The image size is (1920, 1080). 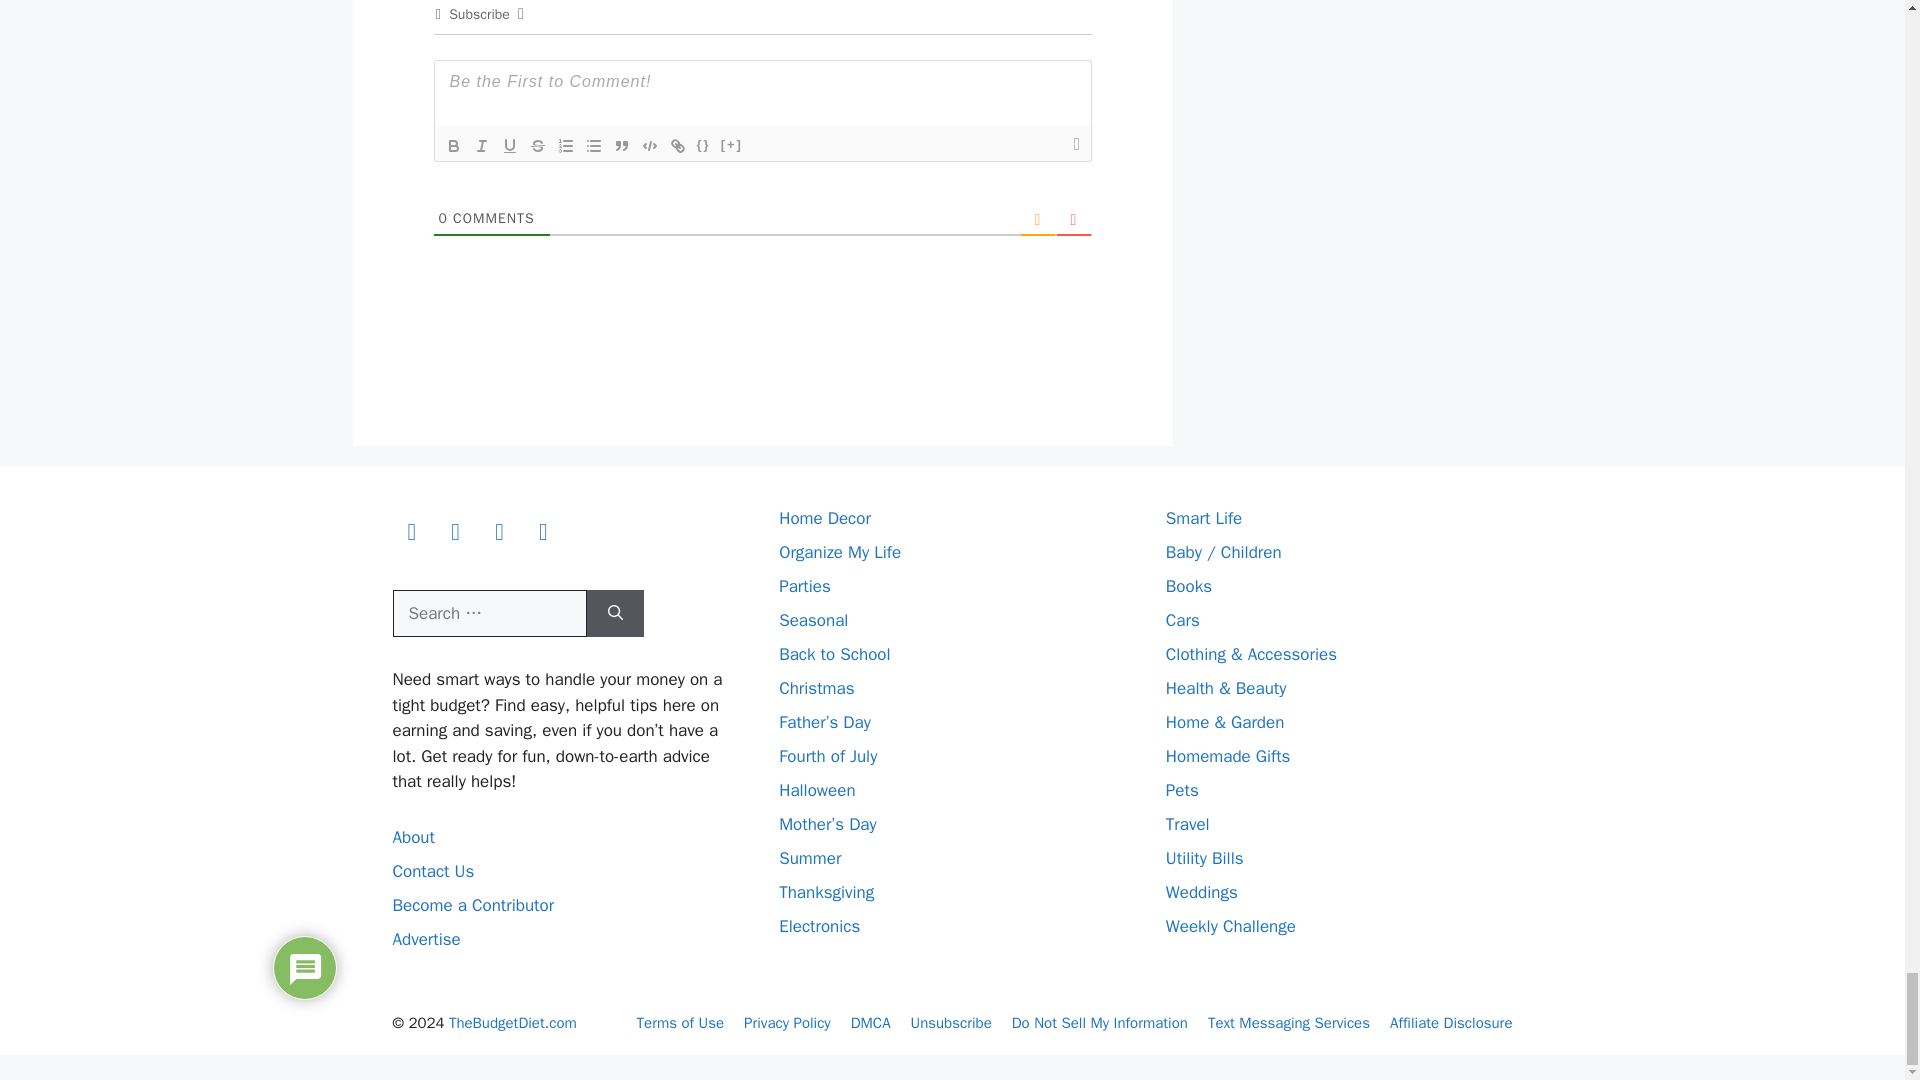 What do you see at coordinates (510, 145) in the screenshot?
I see `Underline` at bounding box center [510, 145].